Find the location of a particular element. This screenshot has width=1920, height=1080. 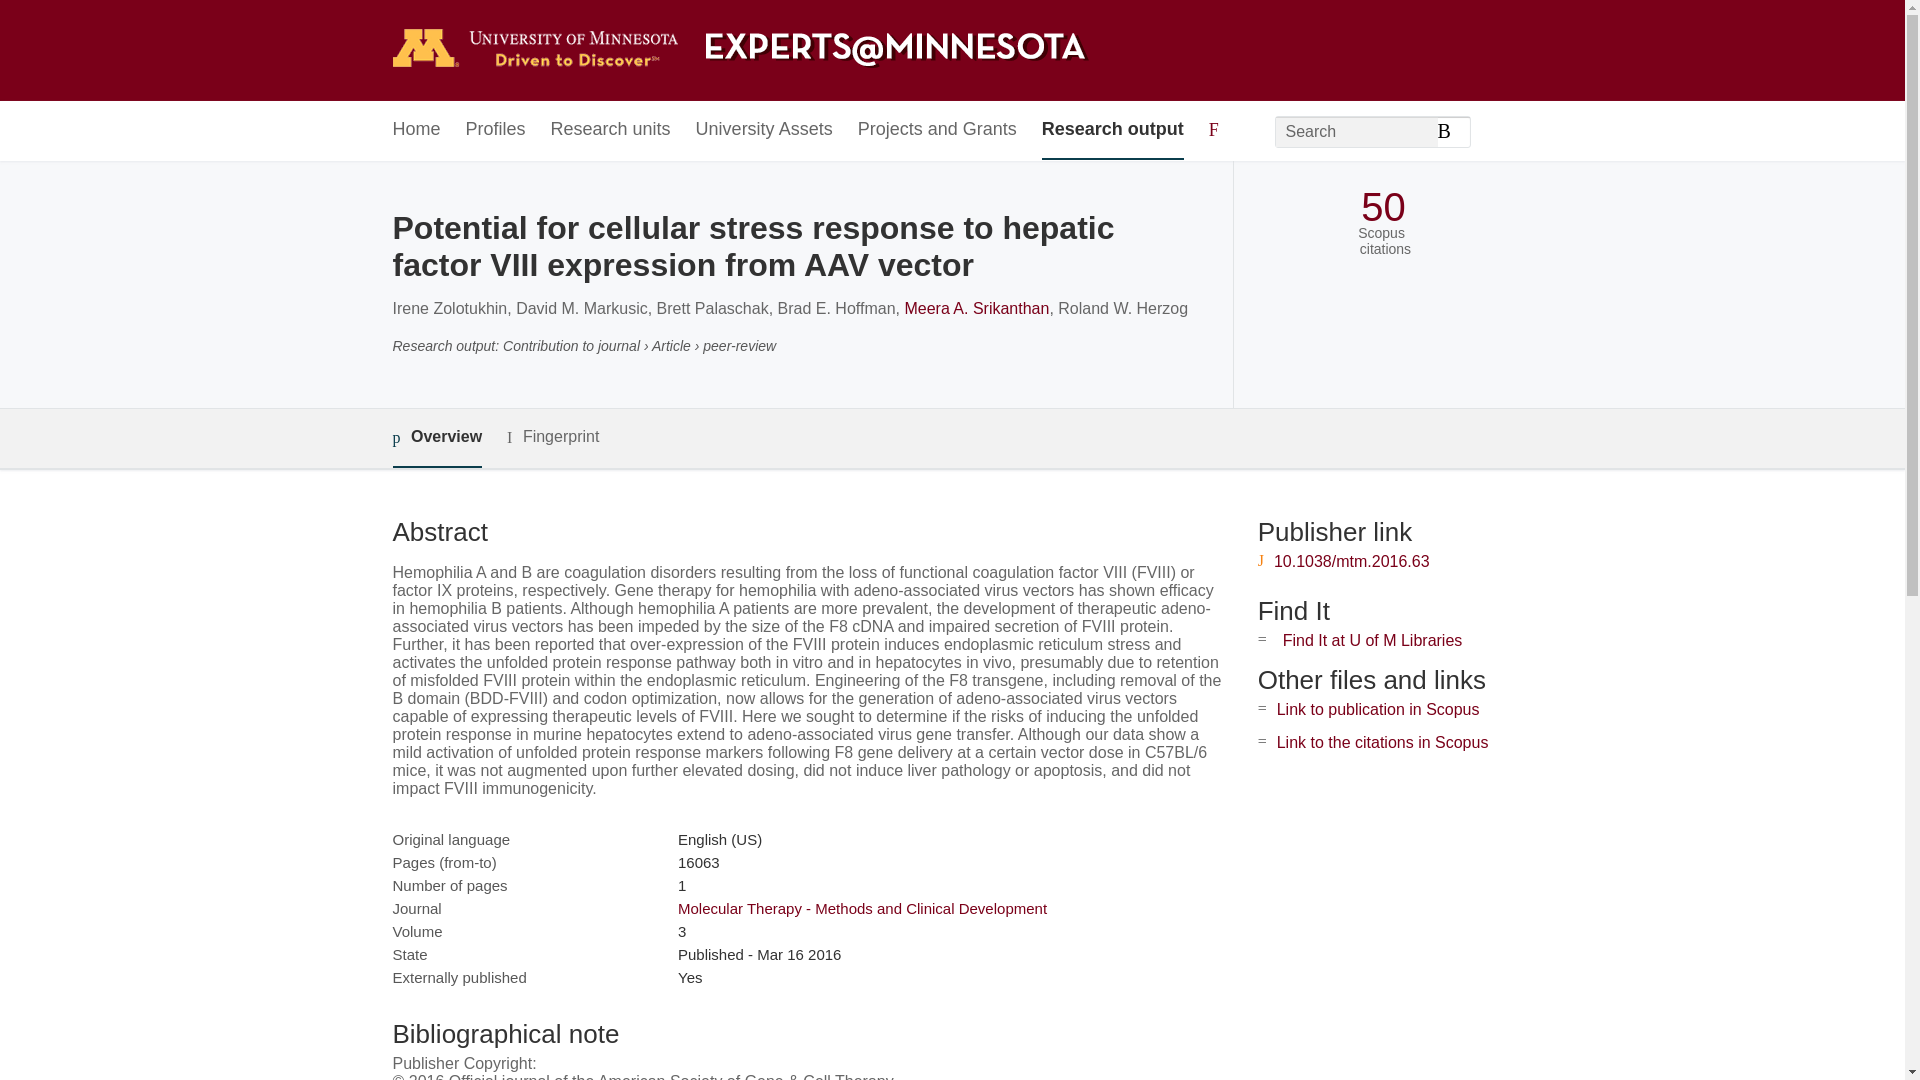

50 is located at coordinates (1383, 207).